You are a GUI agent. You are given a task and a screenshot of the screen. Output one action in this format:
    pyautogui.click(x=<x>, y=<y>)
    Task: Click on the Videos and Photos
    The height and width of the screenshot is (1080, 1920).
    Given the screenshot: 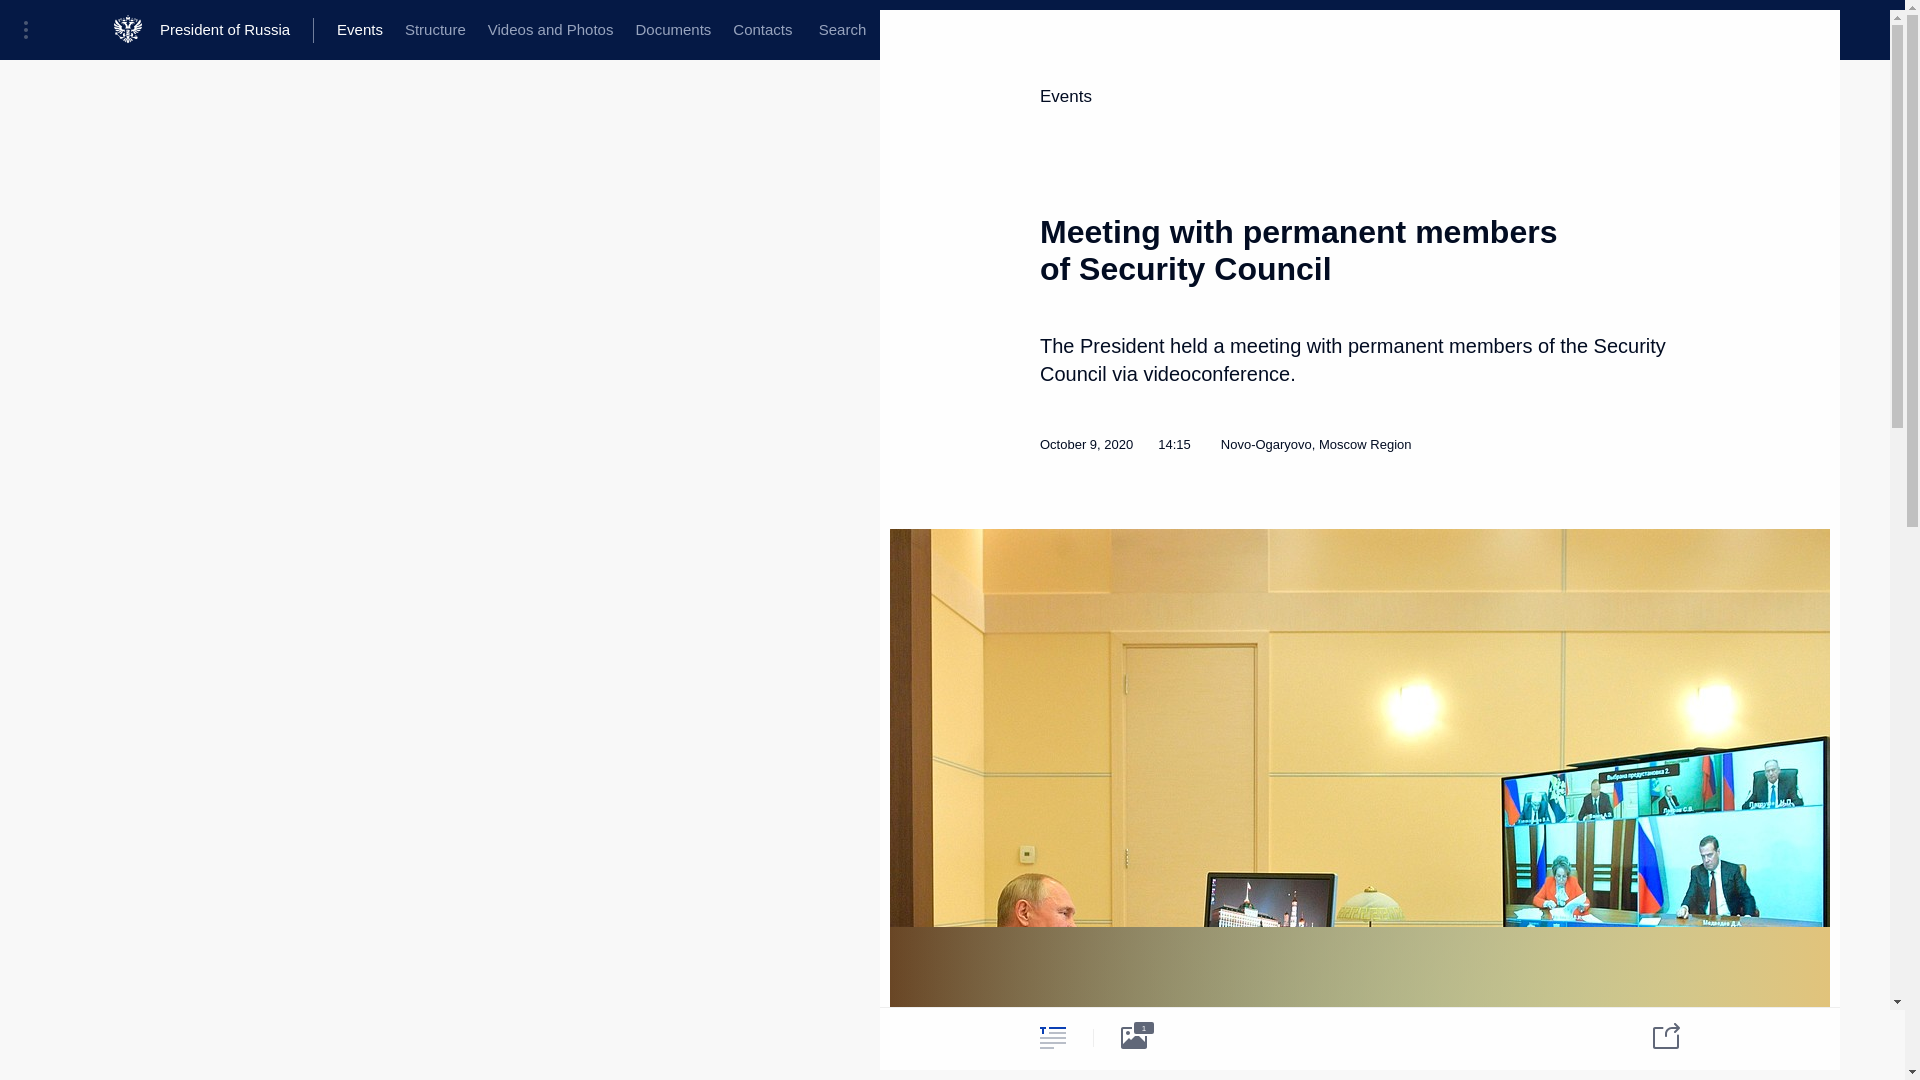 What is the action you would take?
    pyautogui.click(x=550, y=30)
    